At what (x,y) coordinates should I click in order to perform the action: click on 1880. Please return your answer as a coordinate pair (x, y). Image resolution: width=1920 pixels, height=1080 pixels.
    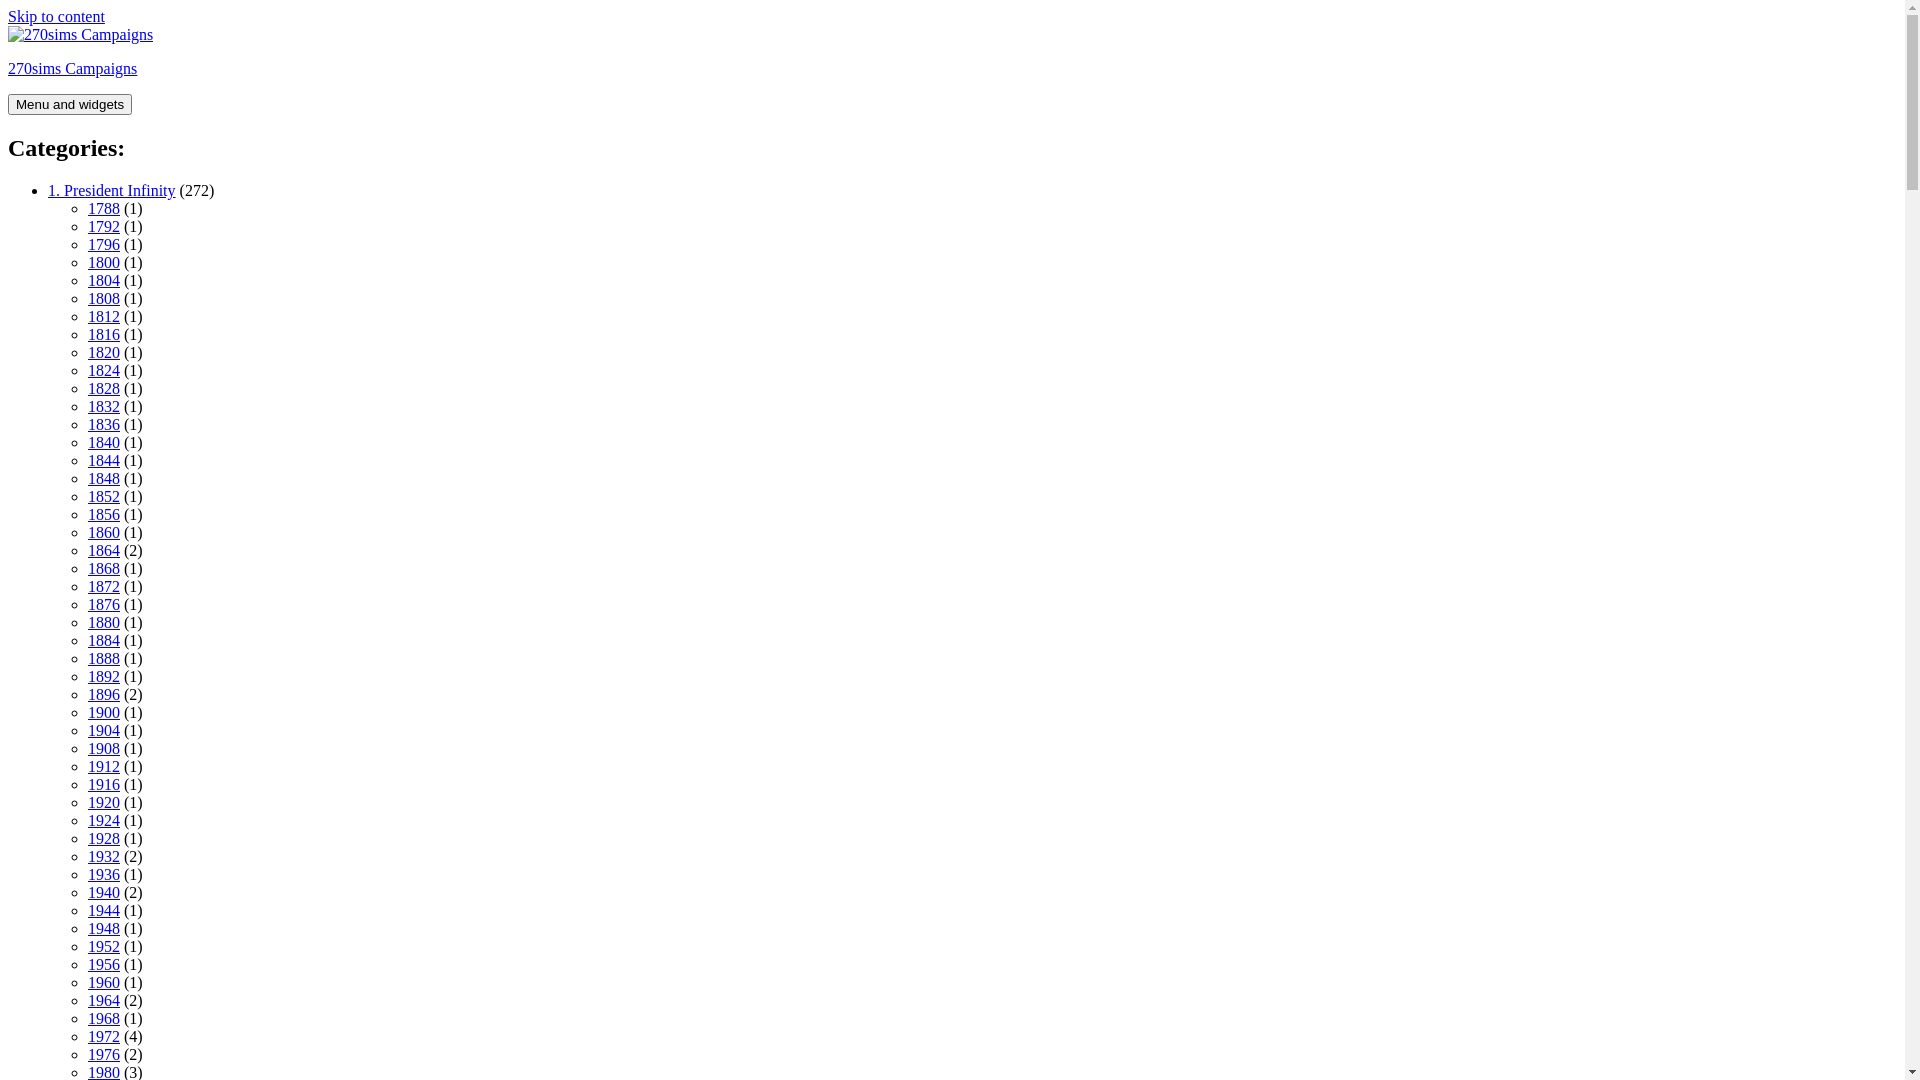
    Looking at the image, I should click on (104, 622).